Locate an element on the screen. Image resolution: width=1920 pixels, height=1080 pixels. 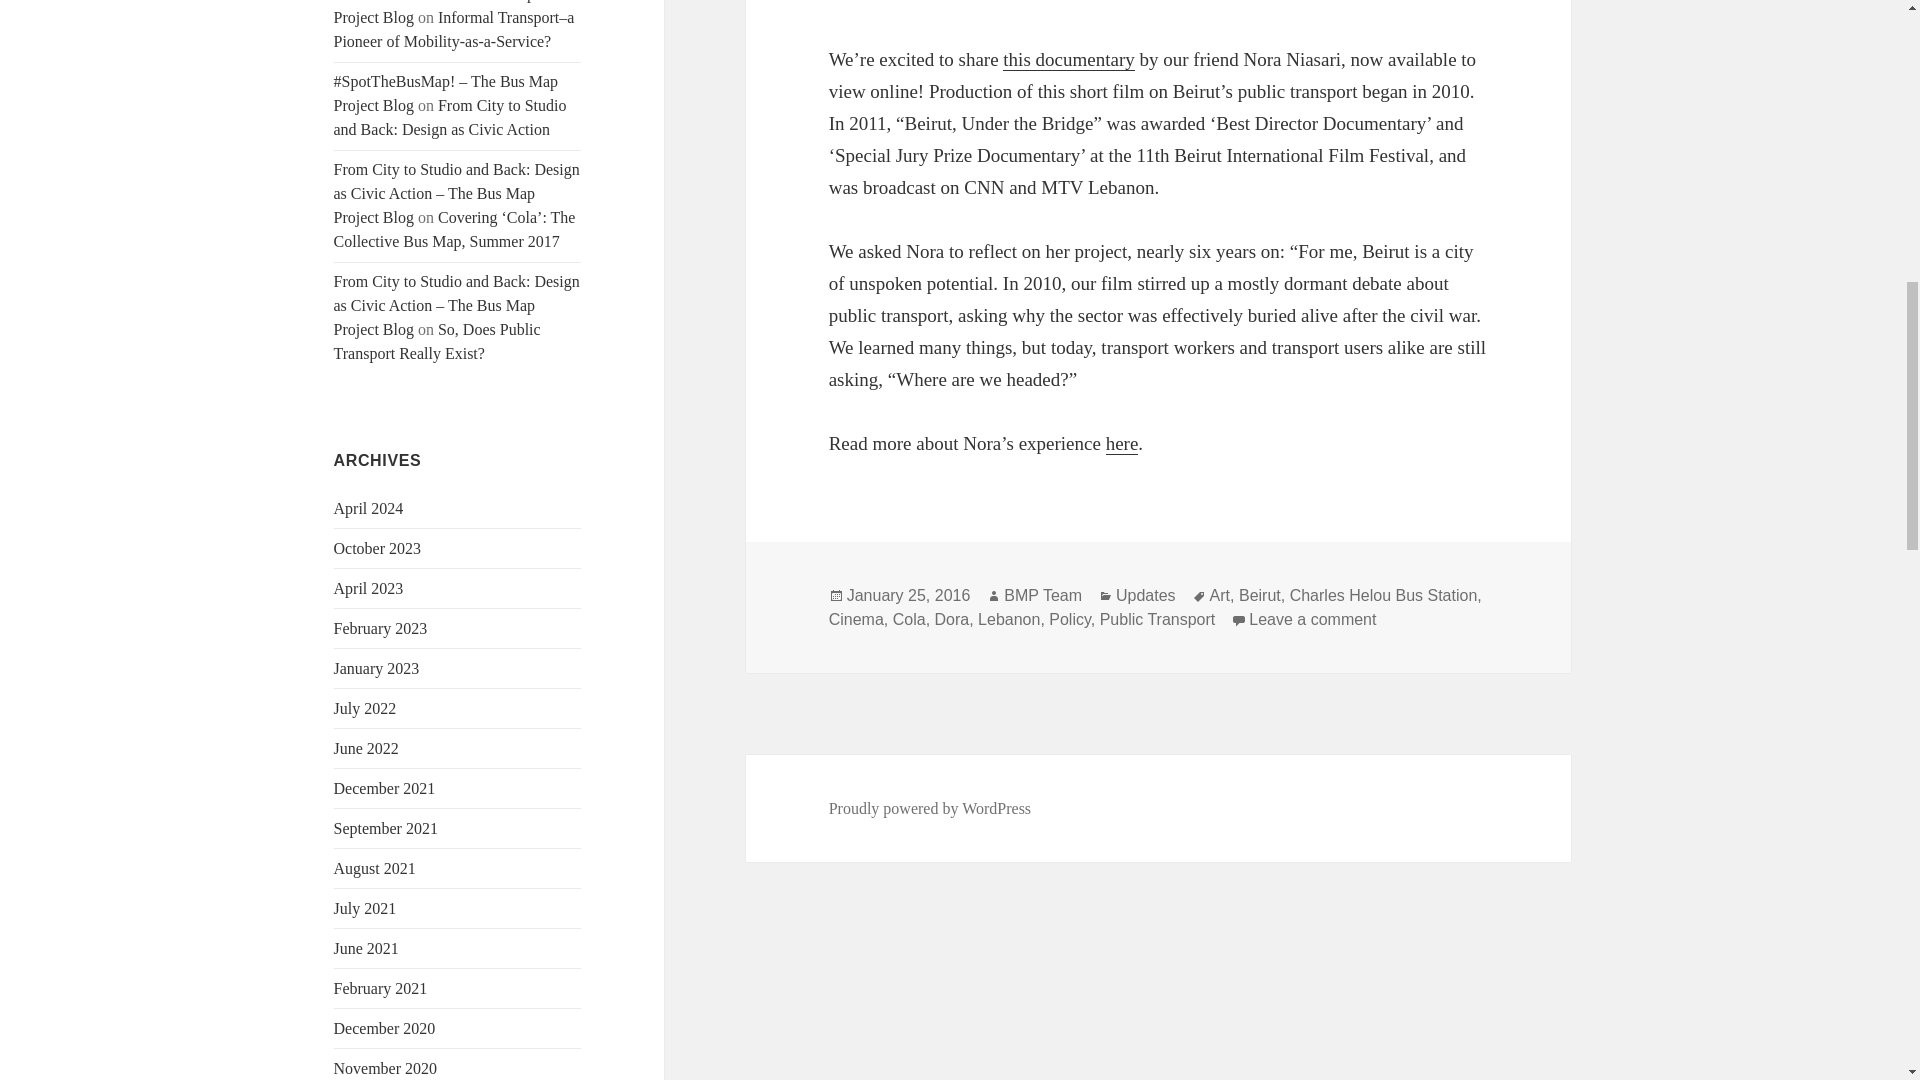
February 2021 is located at coordinates (381, 988).